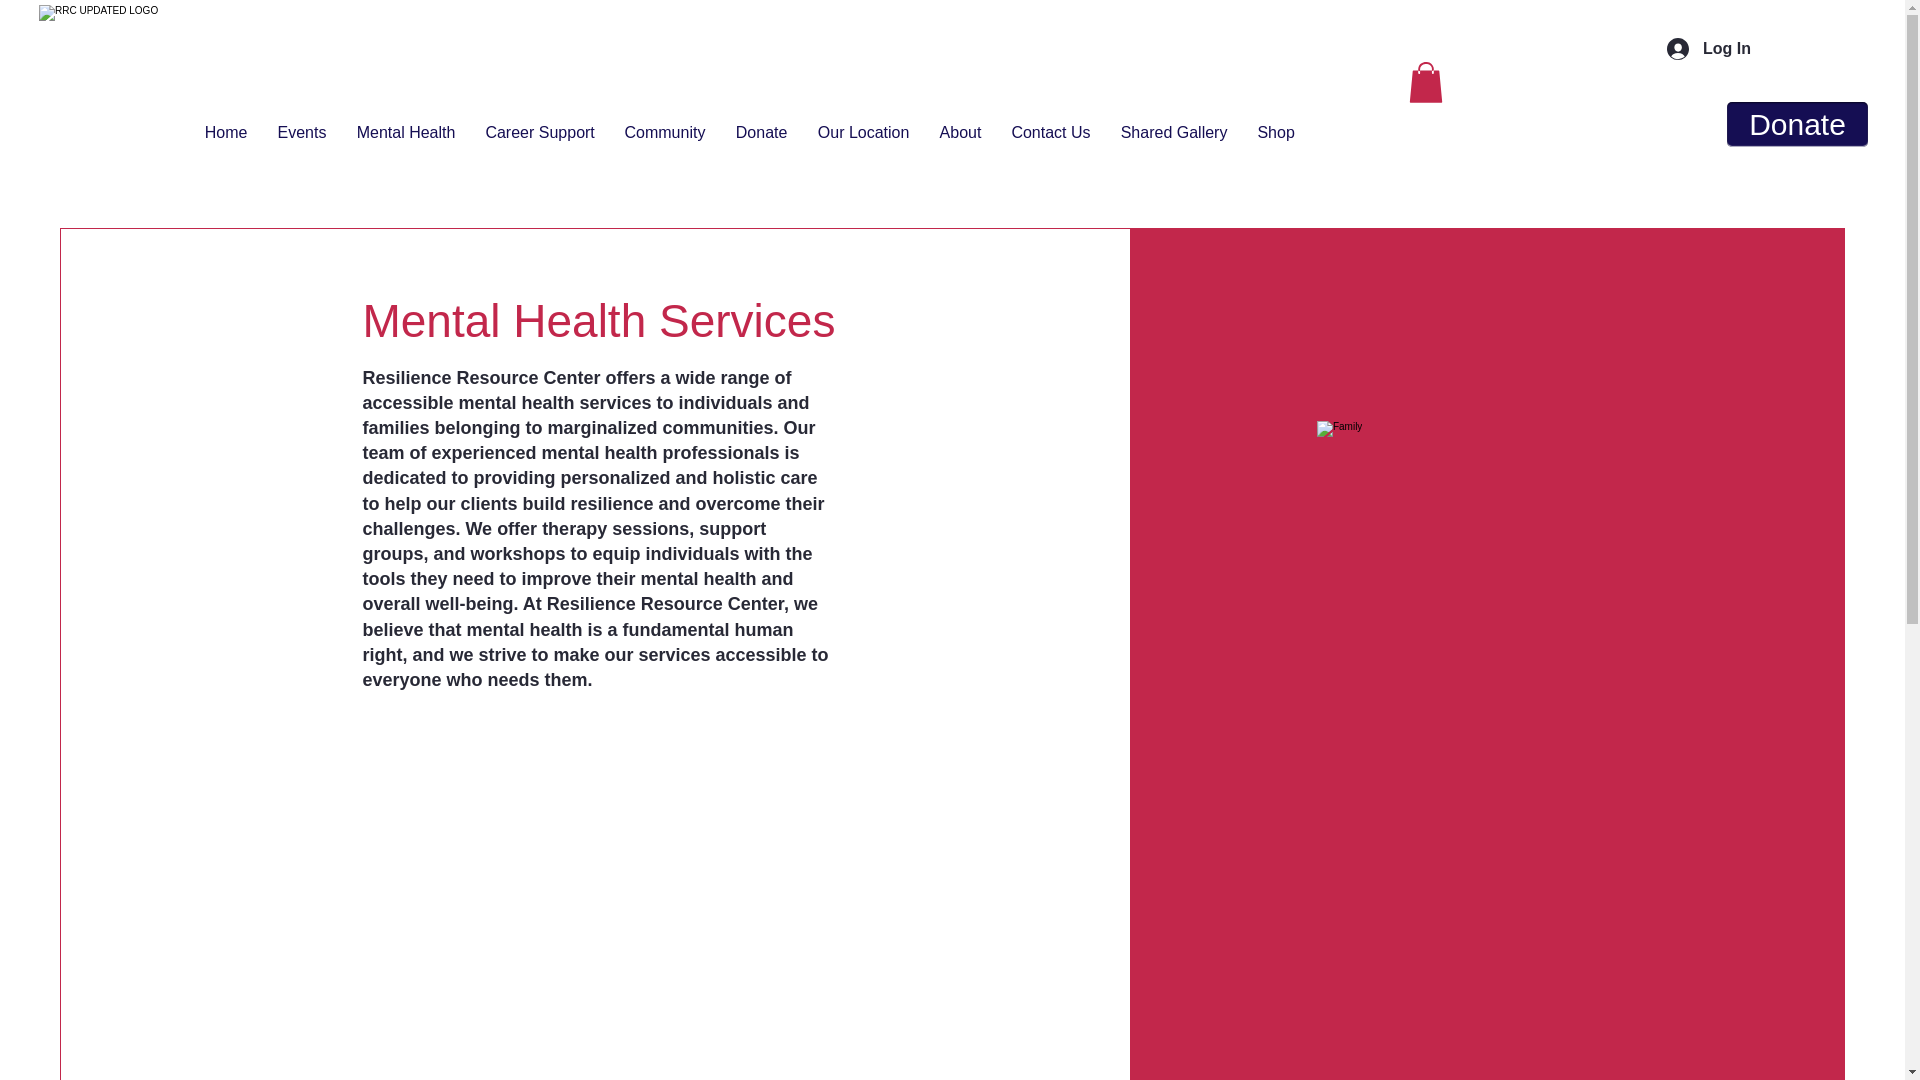  I want to click on Donate, so click(761, 124).